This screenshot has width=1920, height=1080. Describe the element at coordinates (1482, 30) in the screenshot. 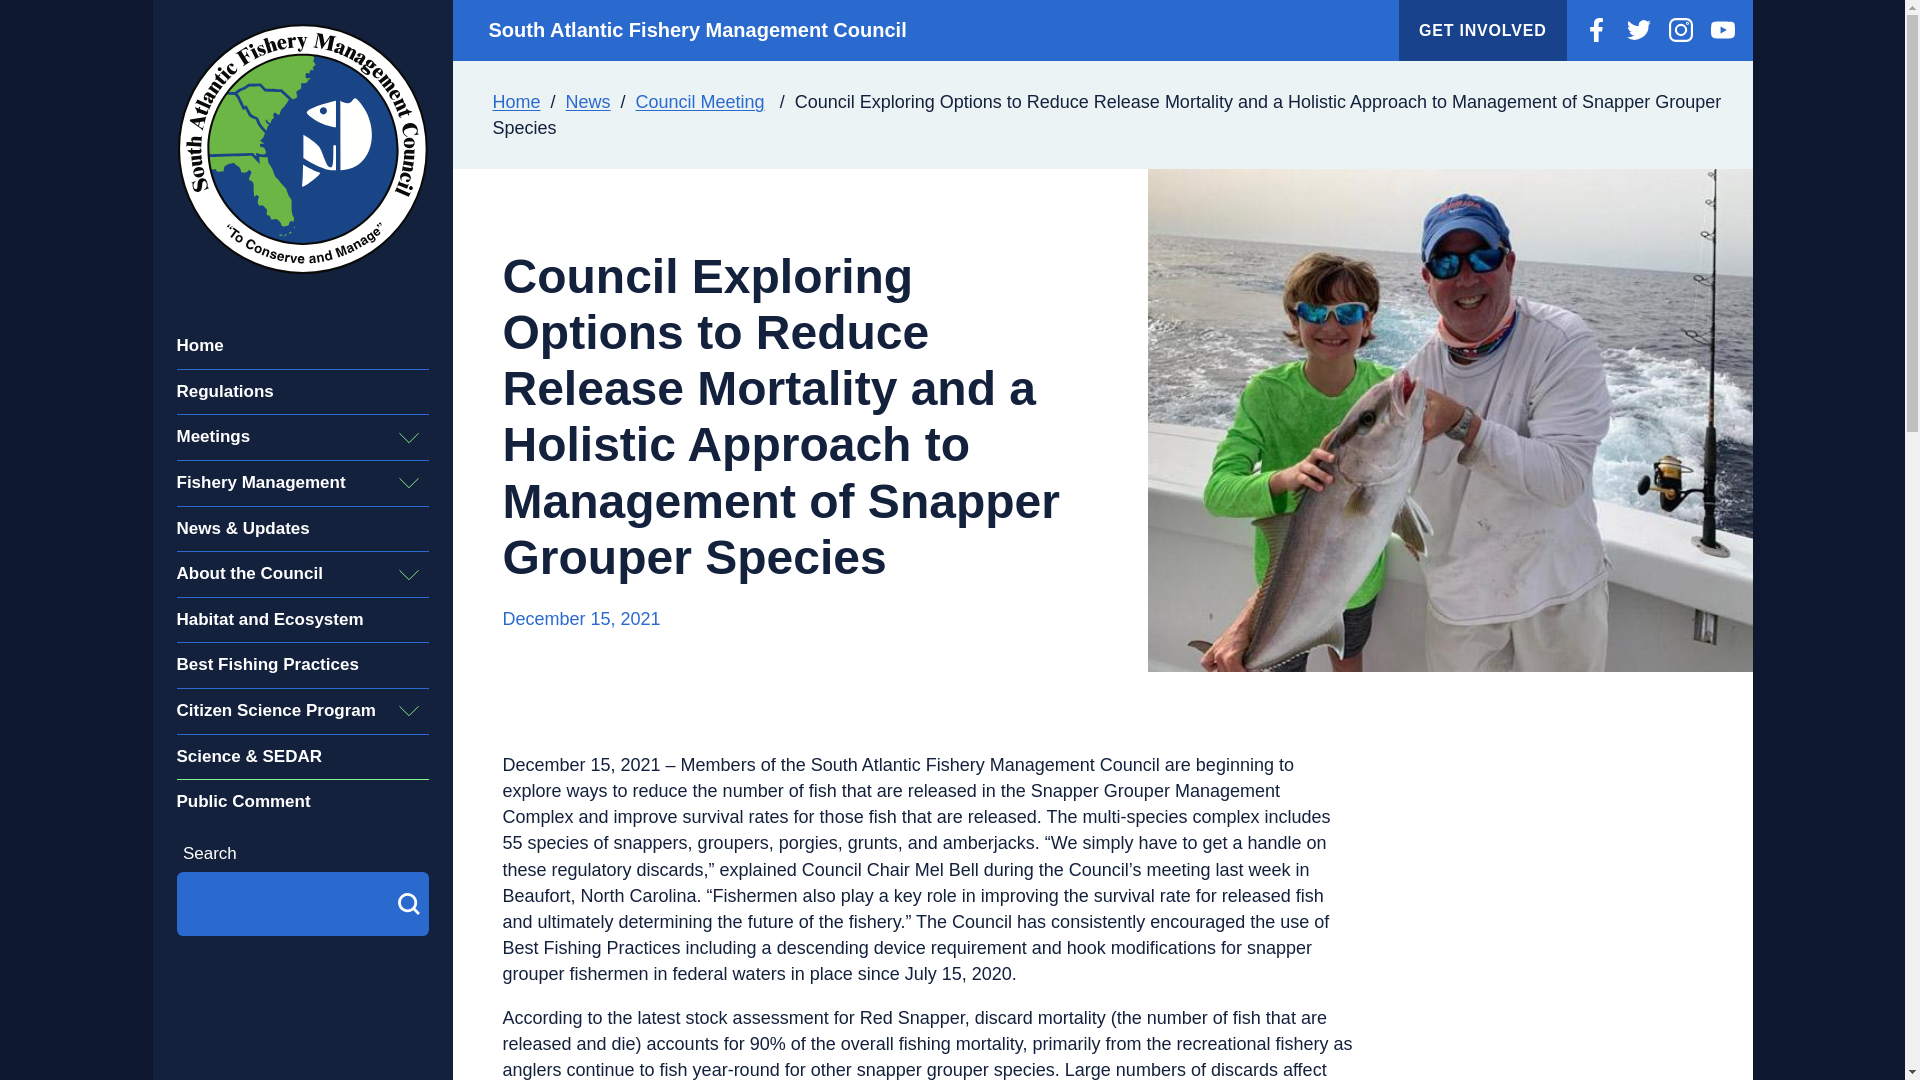

I see `GET INVOLVED` at that location.